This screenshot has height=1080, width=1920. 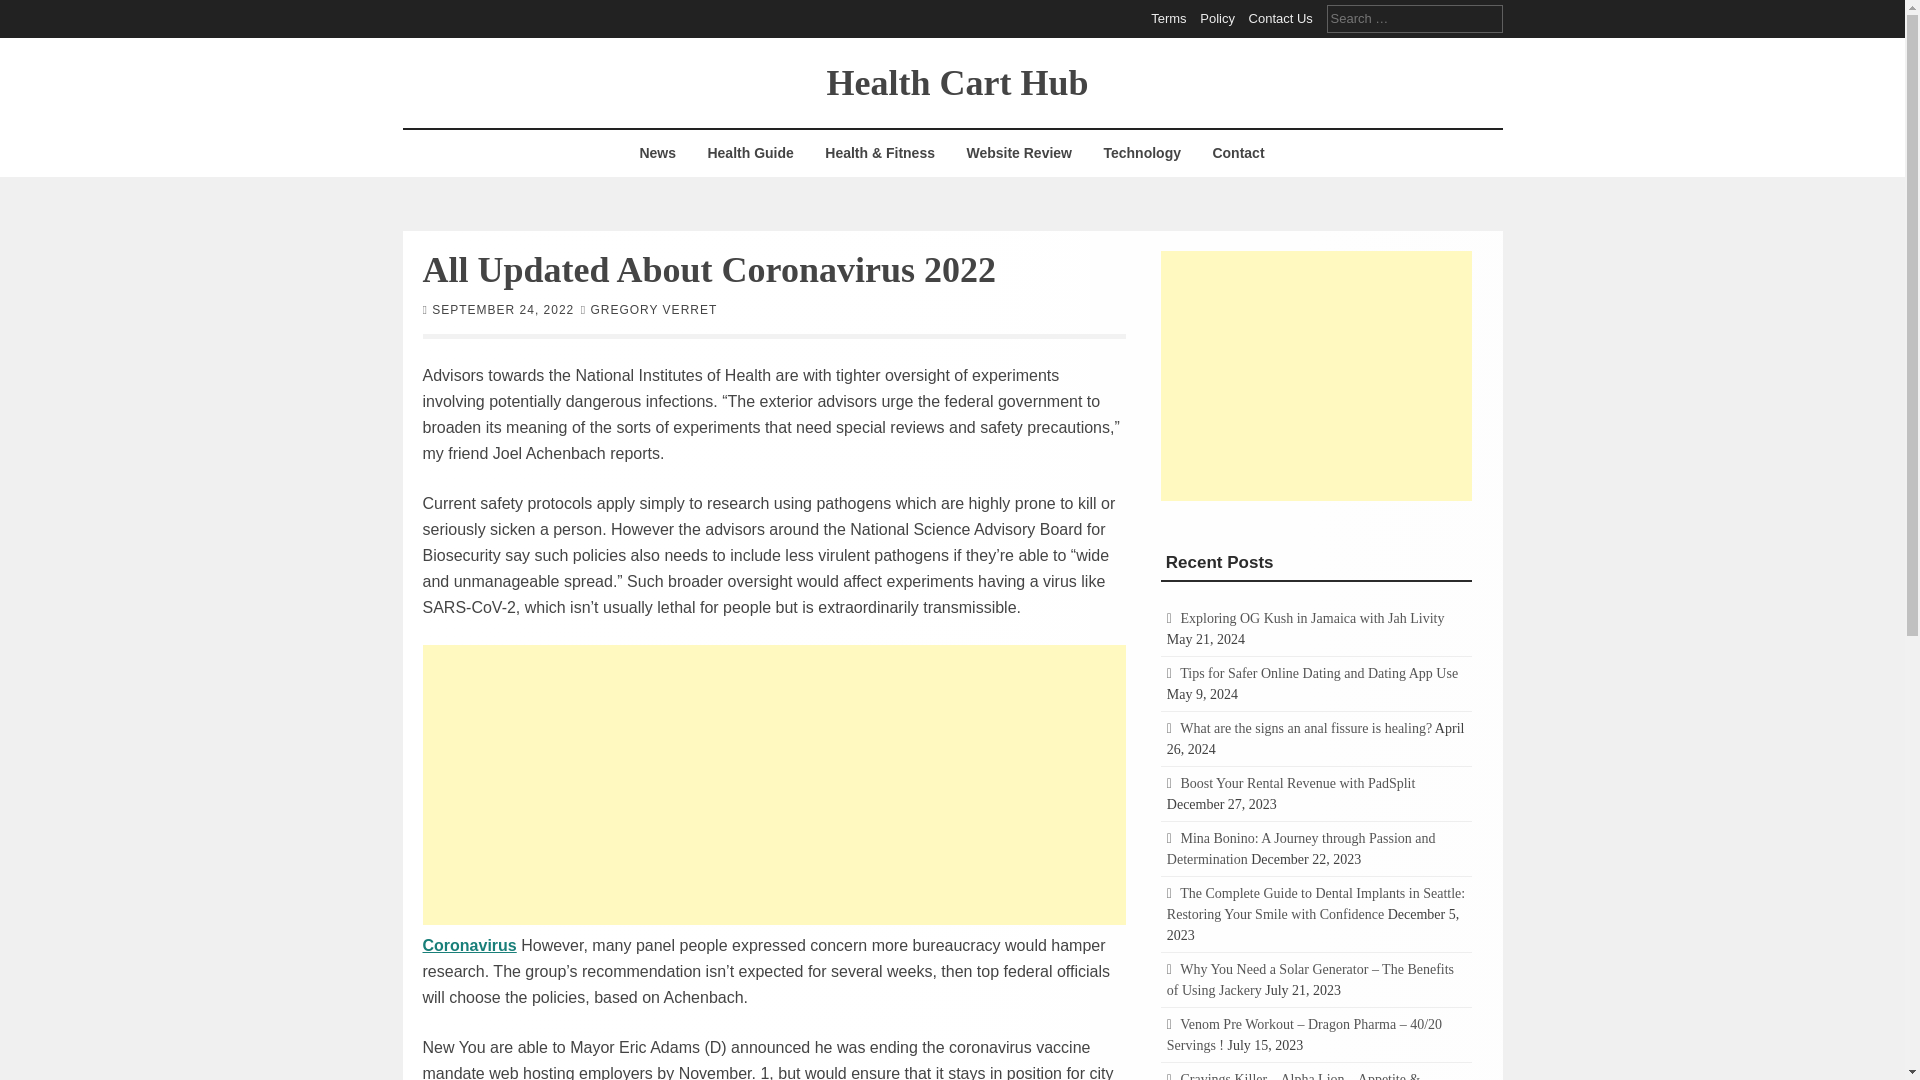 I want to click on GREGORY VERRET, so click(x=652, y=309).